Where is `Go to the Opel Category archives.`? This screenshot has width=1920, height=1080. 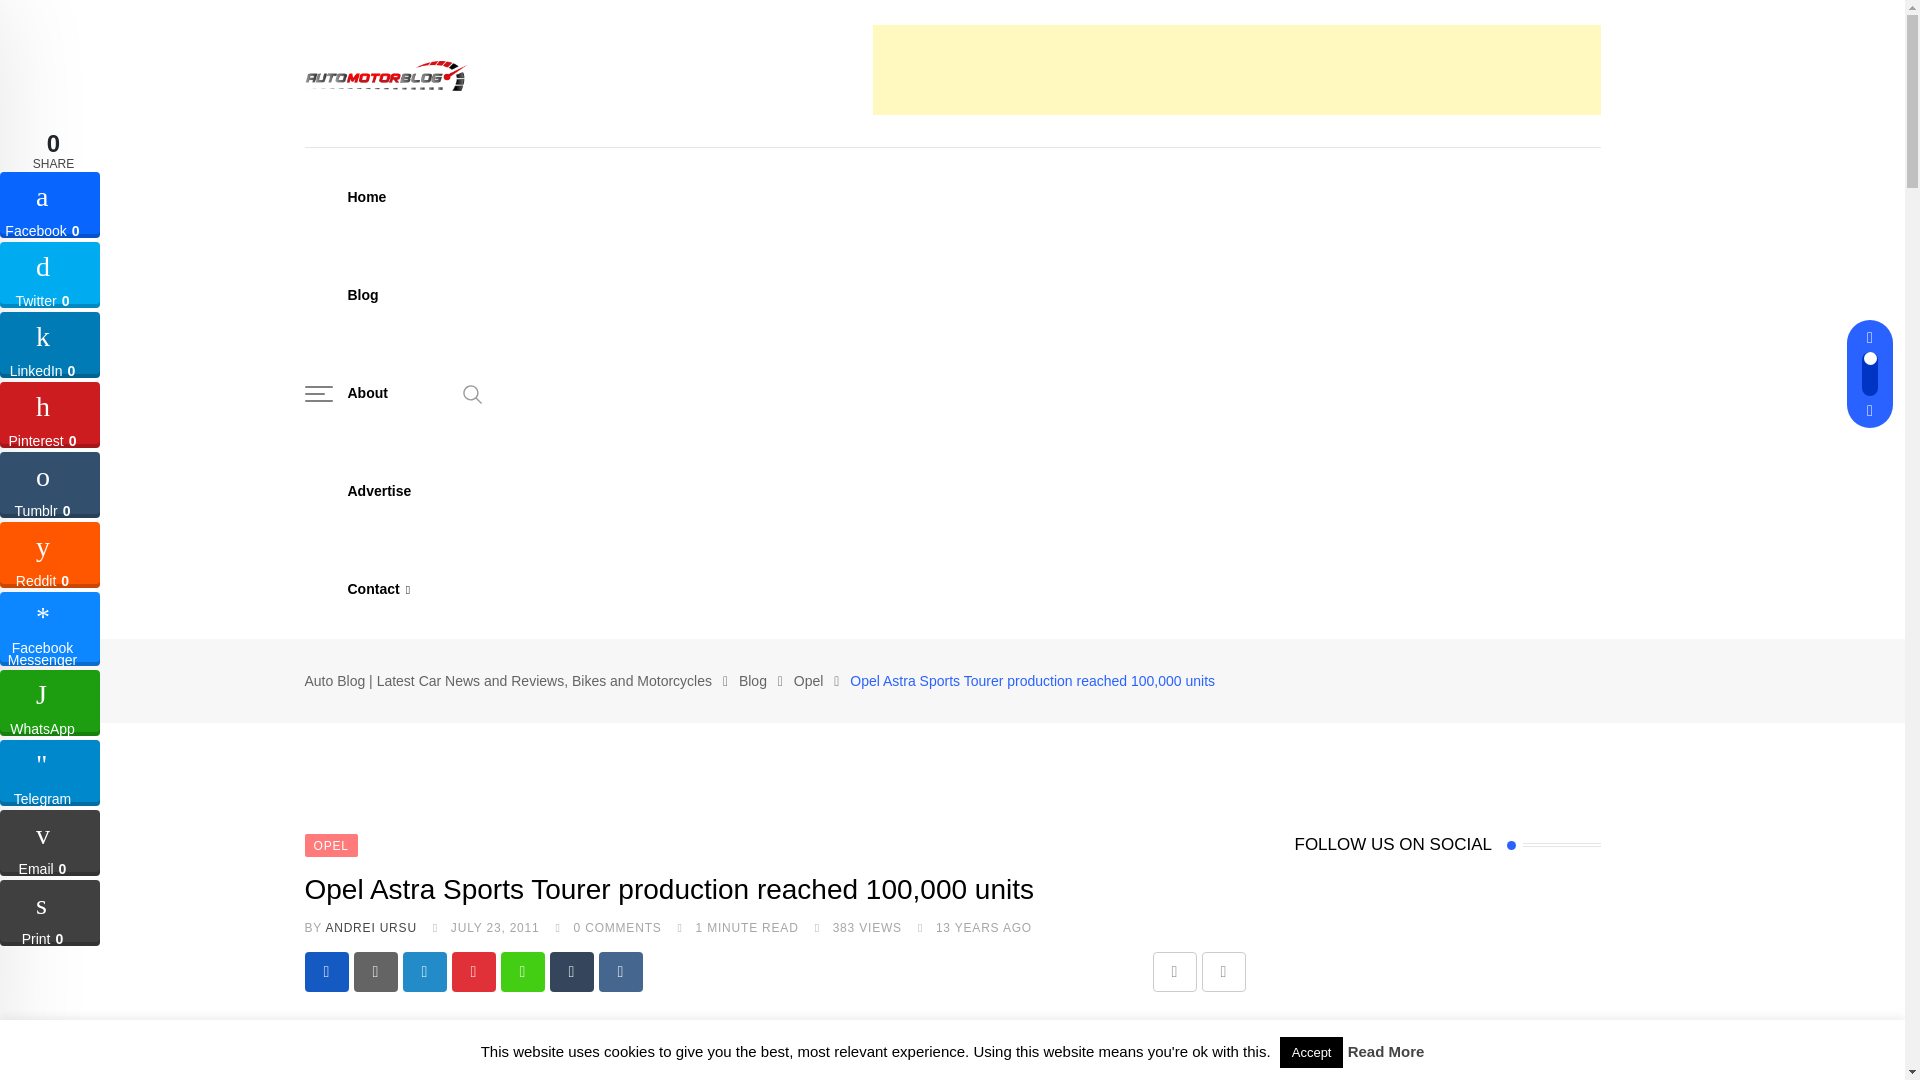 Go to the Opel Category archives. is located at coordinates (808, 680).